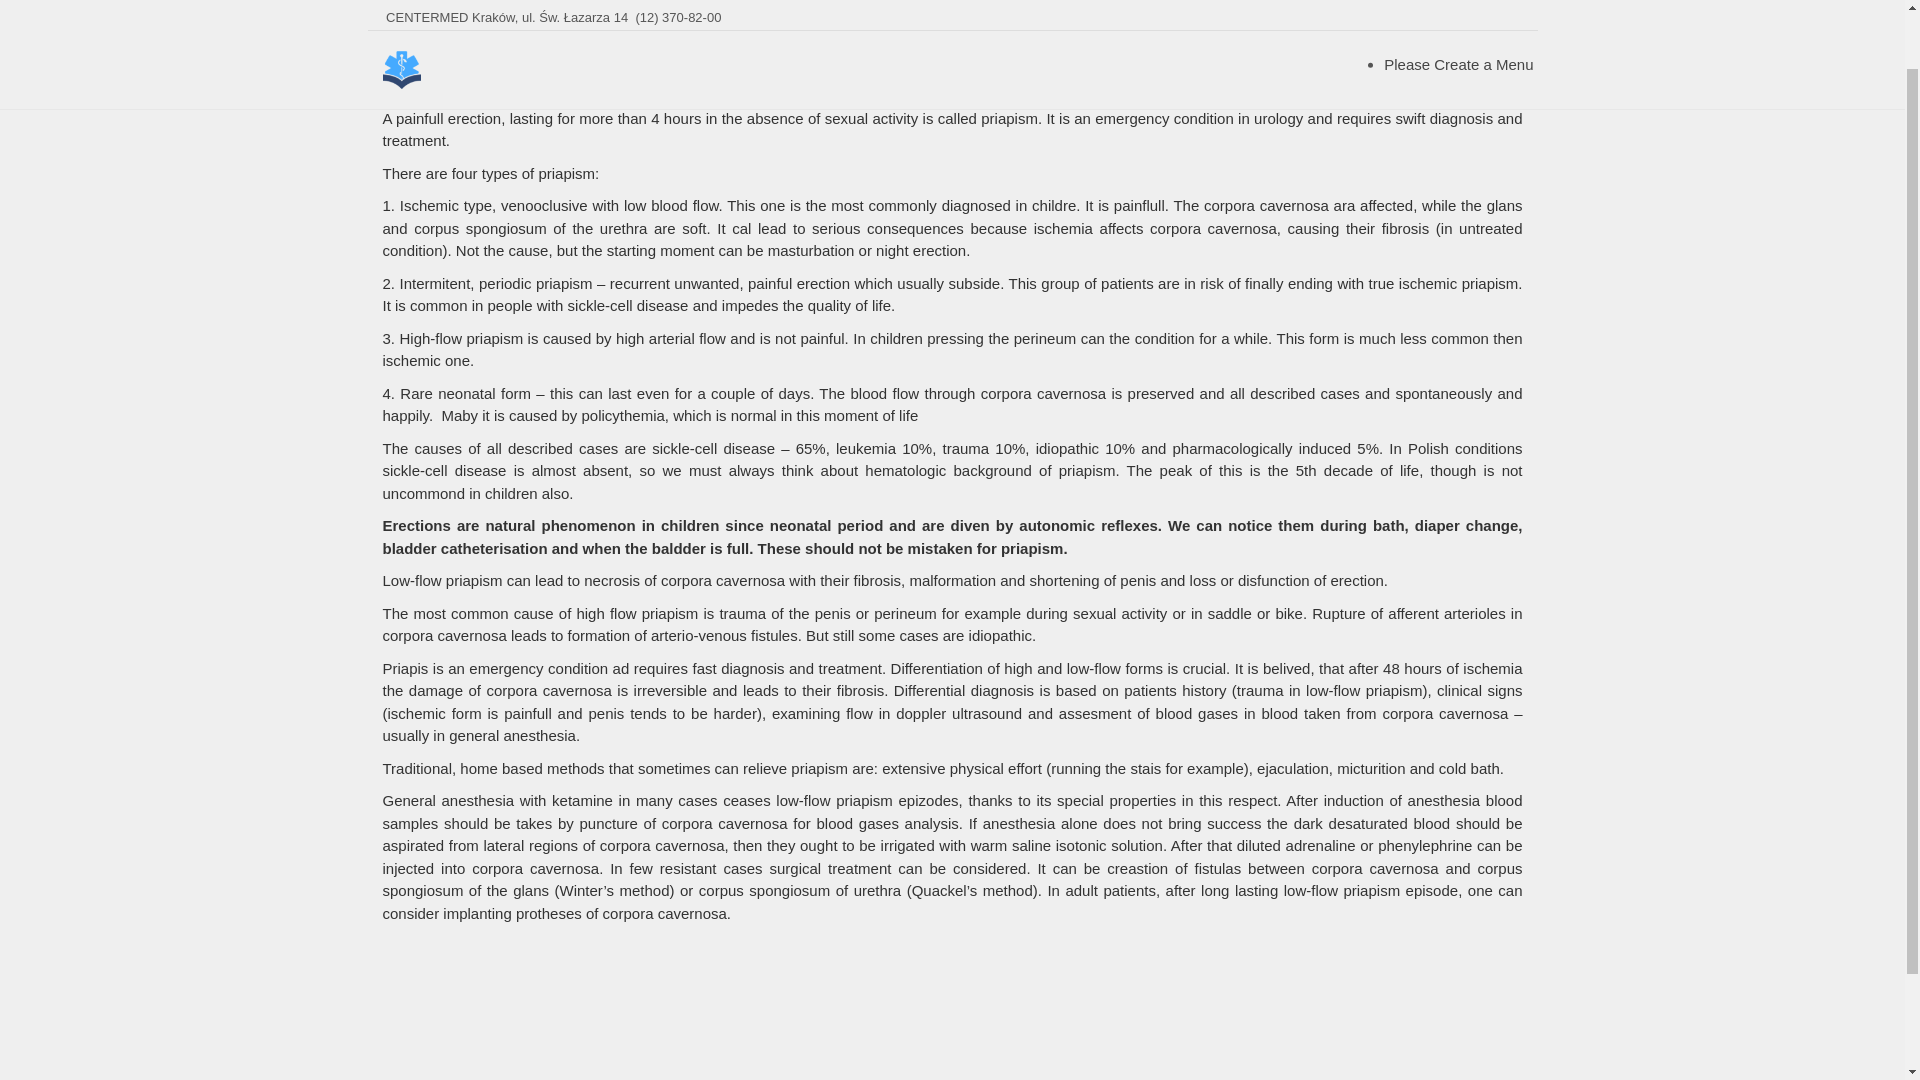 This screenshot has height=1080, width=1920. What do you see at coordinates (1458, 3) in the screenshot?
I see `Please Create a Menu` at bounding box center [1458, 3].